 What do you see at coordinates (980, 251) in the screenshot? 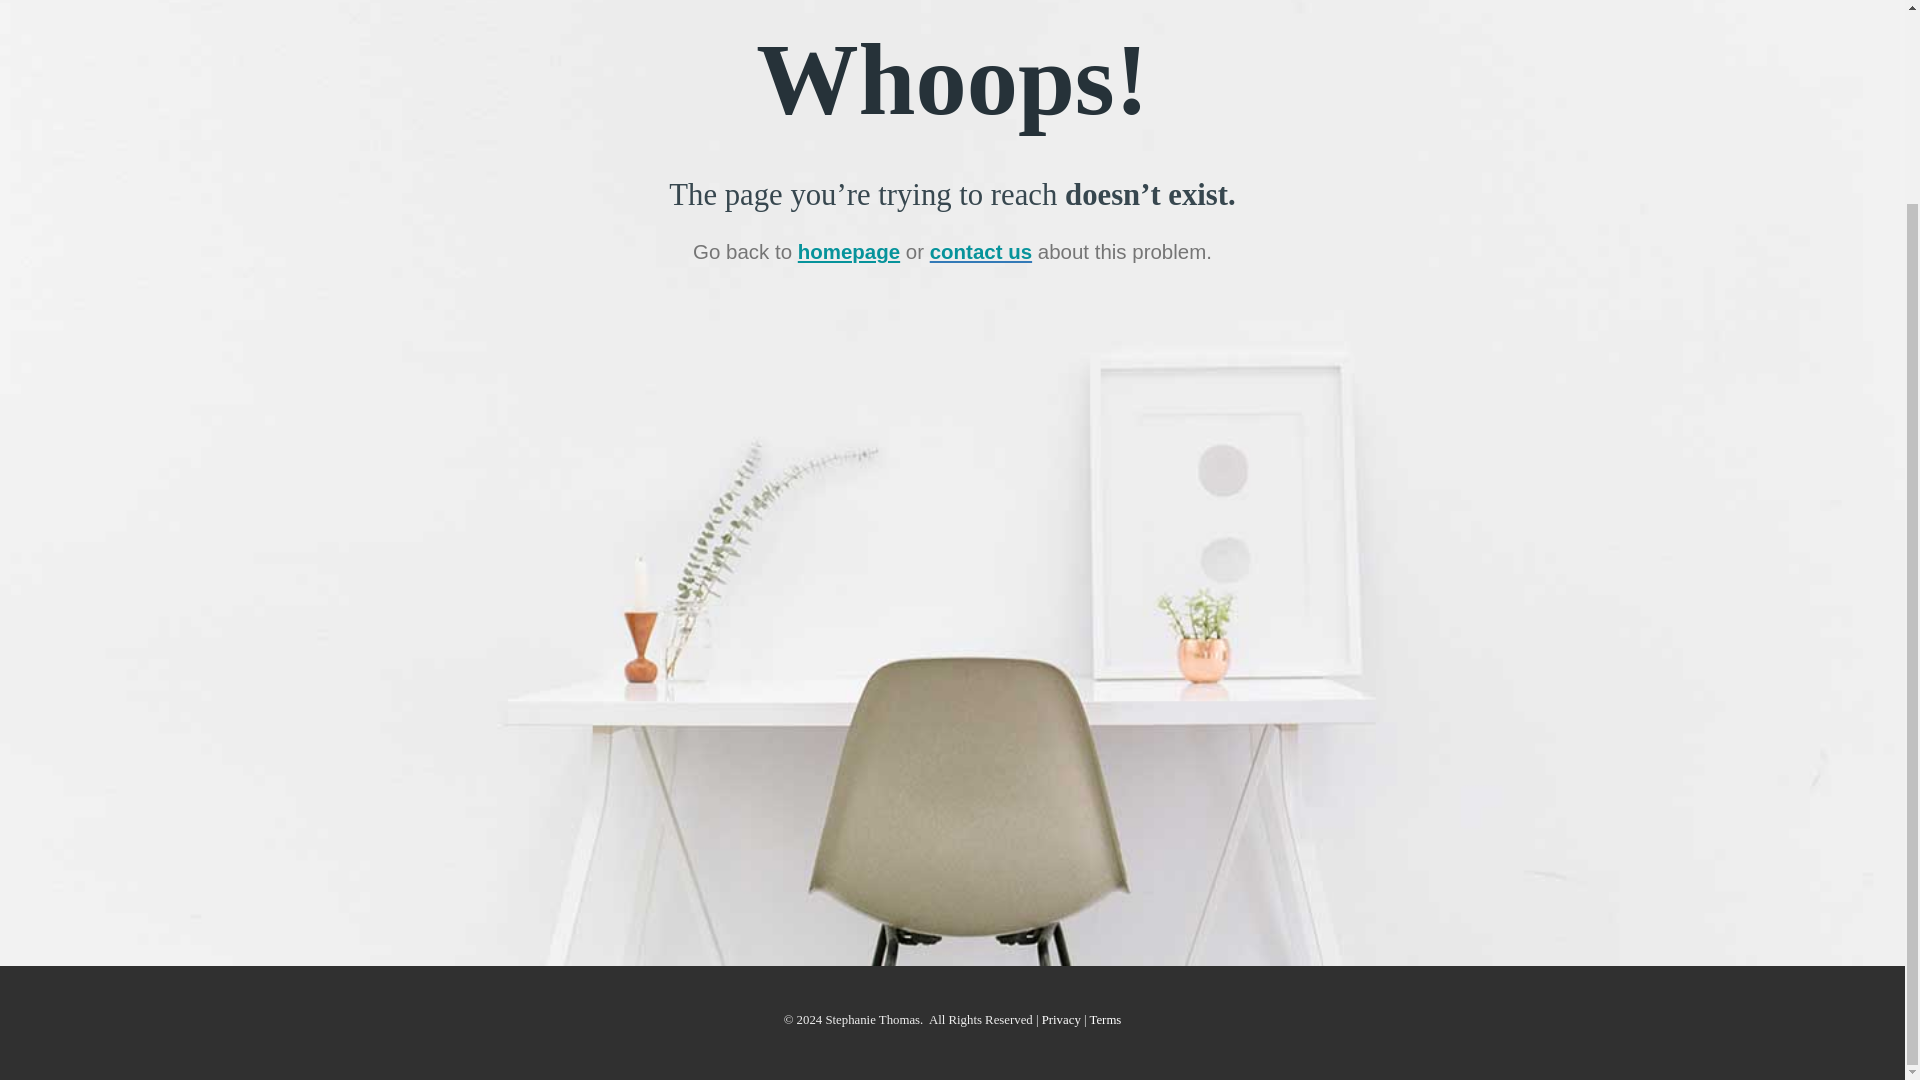
I see `contact us` at bounding box center [980, 251].